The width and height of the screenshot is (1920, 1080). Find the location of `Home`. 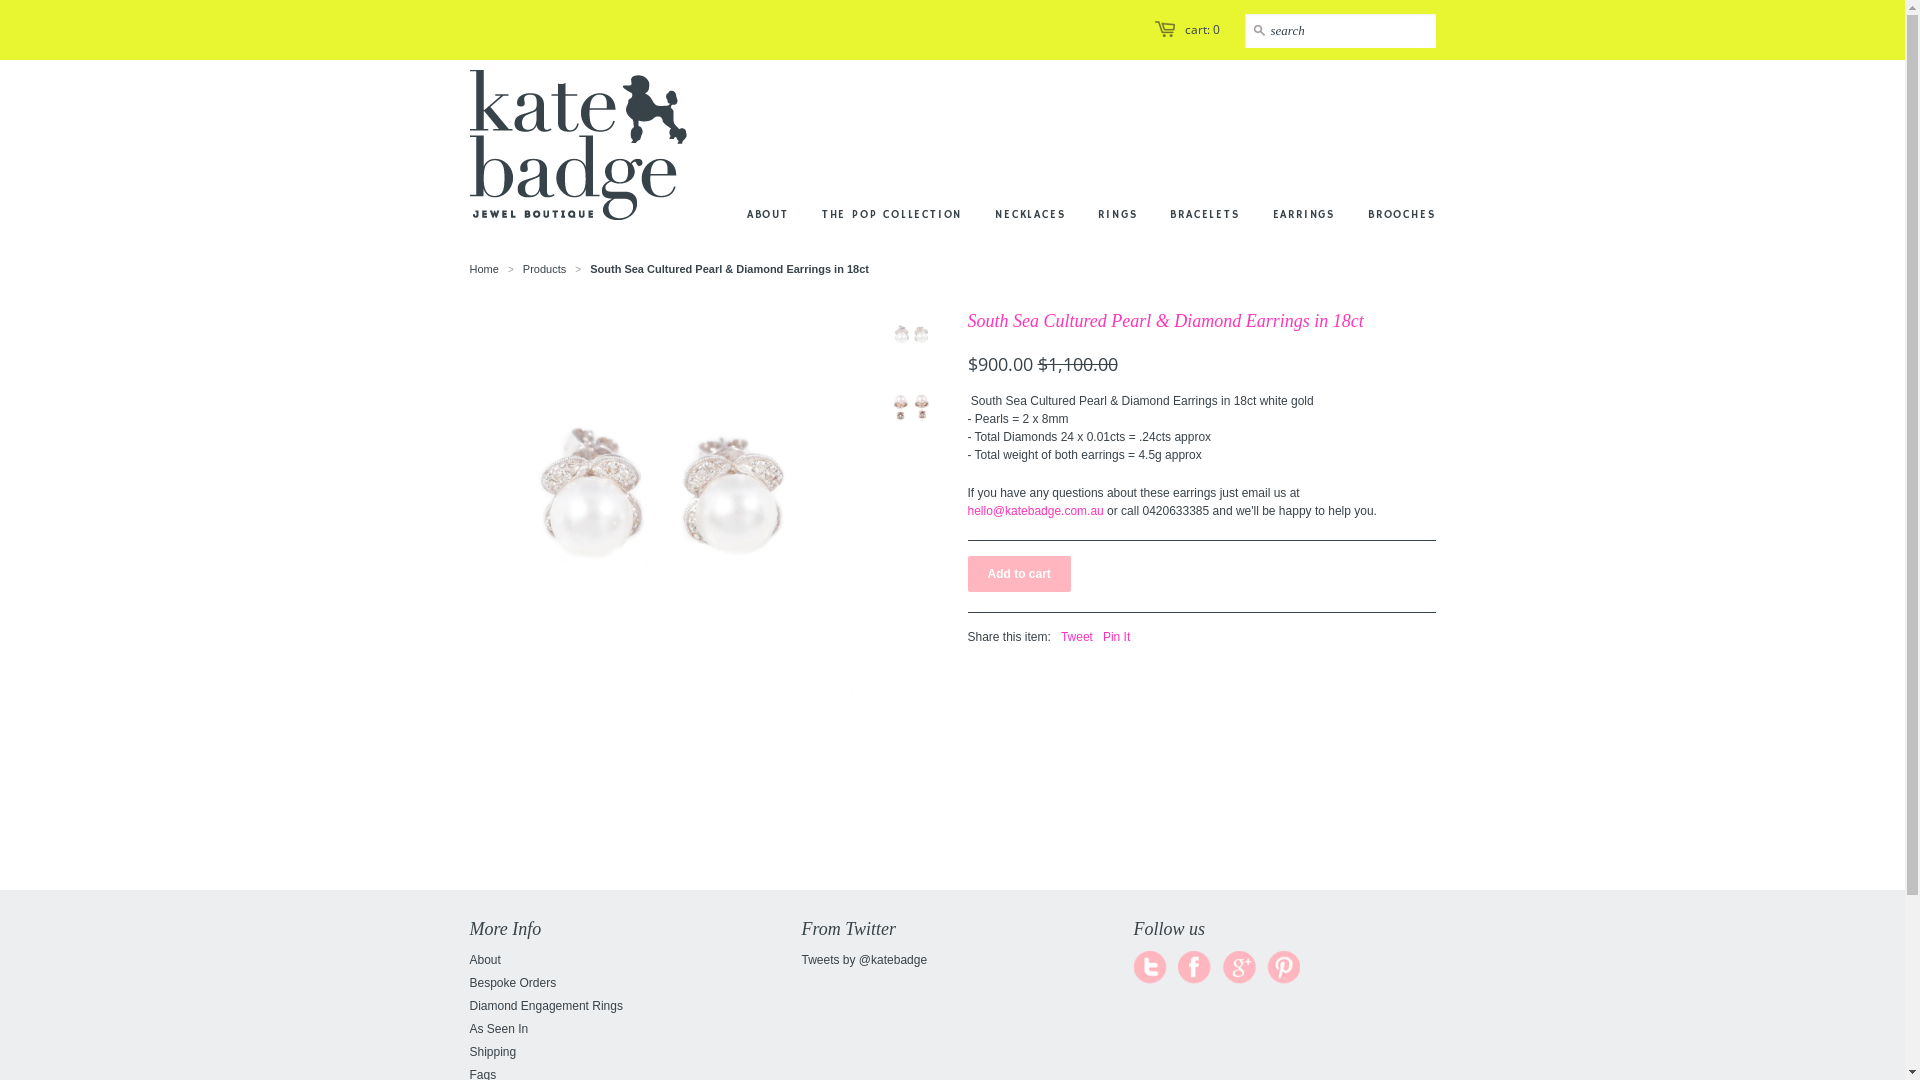

Home is located at coordinates (484, 269).